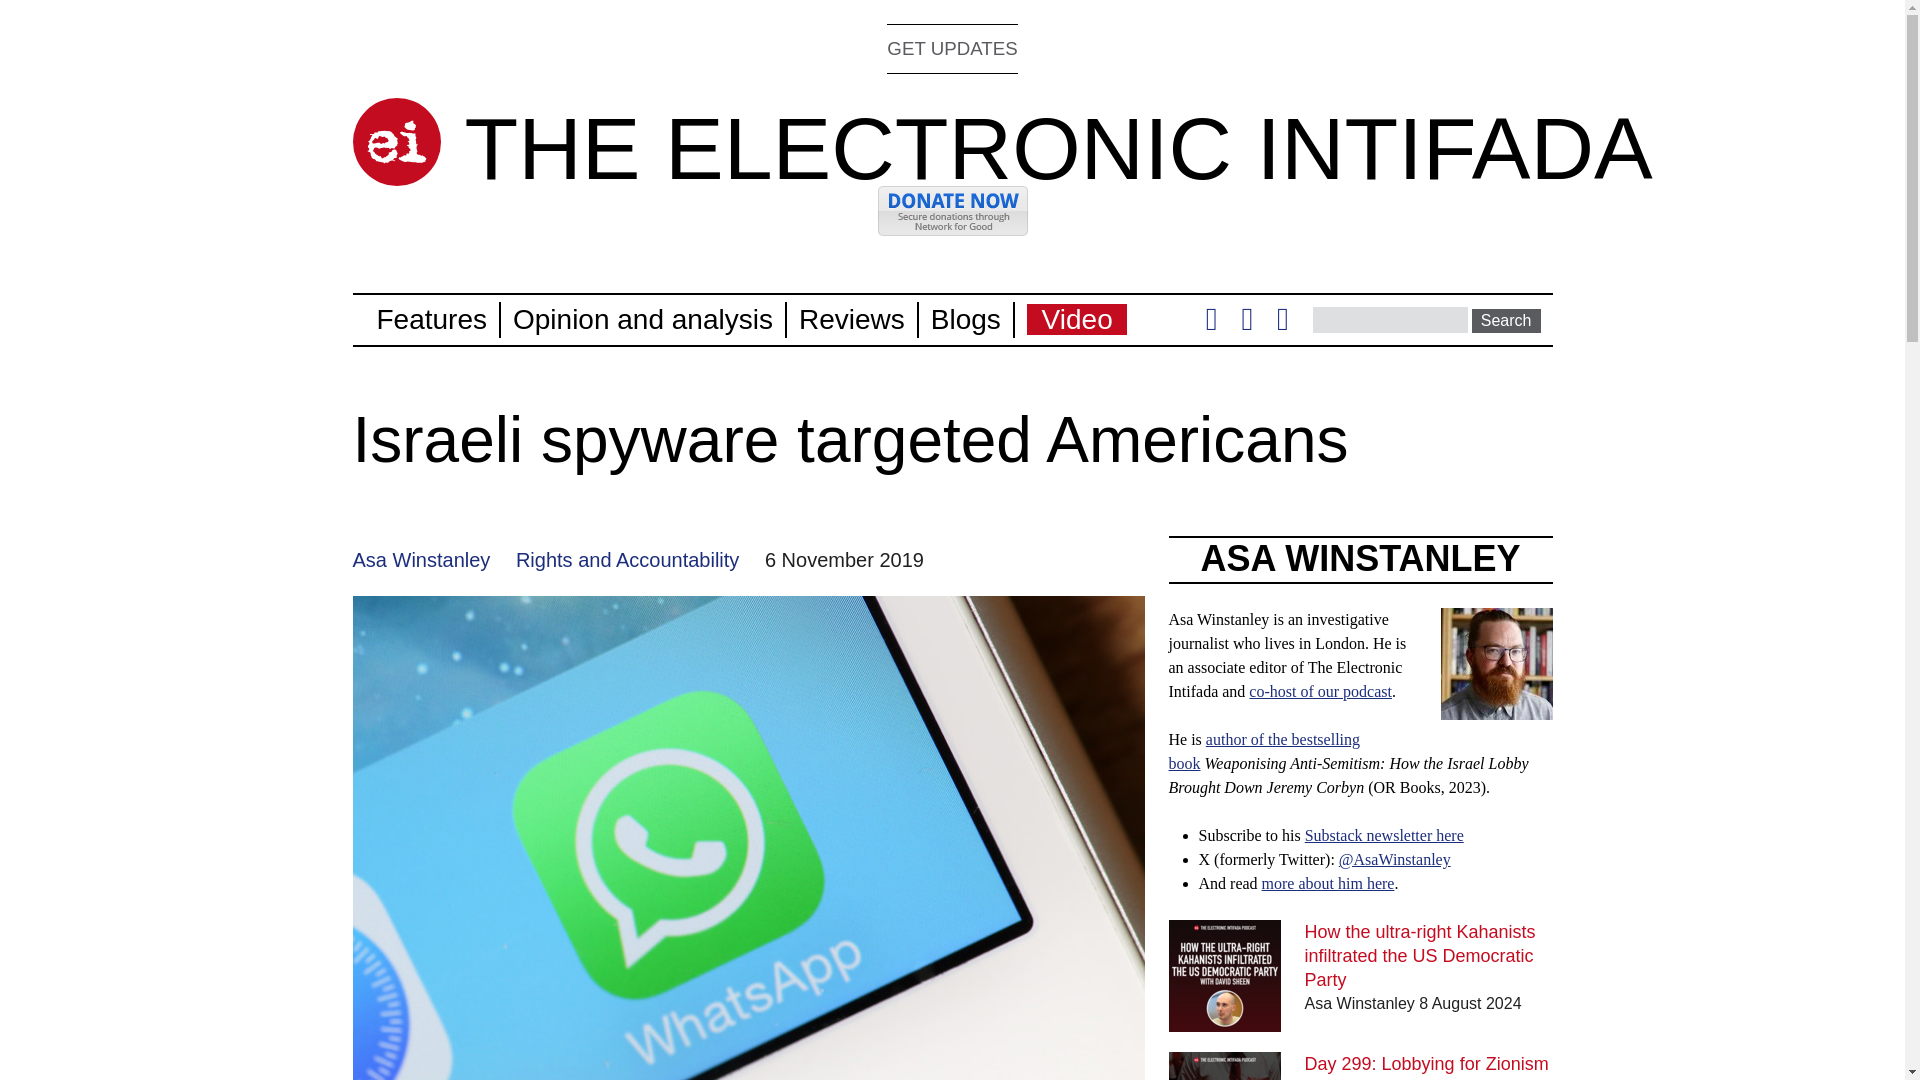 This screenshot has height=1080, width=1920. What do you see at coordinates (1058, 148) in the screenshot?
I see `THE ELECTRONIC INTIFADA` at bounding box center [1058, 148].